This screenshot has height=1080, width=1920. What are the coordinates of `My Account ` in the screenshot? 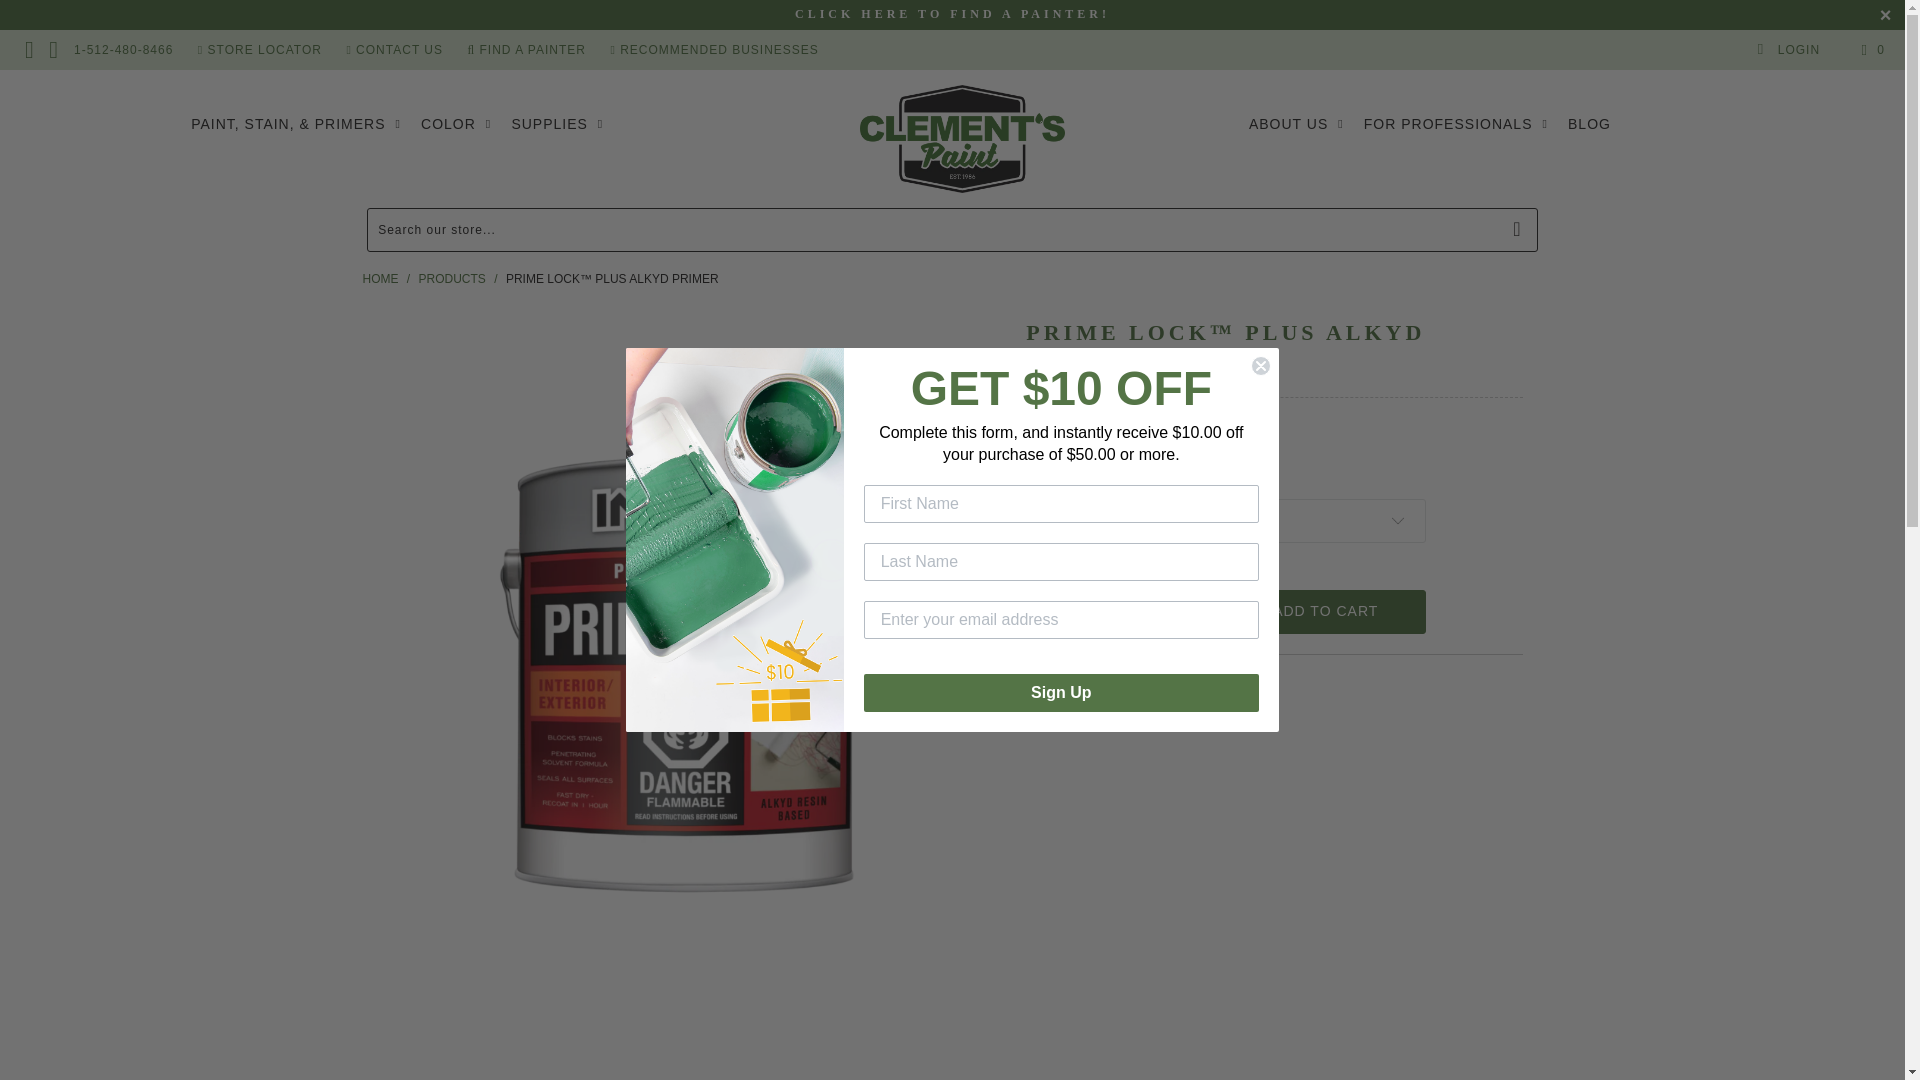 It's located at (1788, 50).